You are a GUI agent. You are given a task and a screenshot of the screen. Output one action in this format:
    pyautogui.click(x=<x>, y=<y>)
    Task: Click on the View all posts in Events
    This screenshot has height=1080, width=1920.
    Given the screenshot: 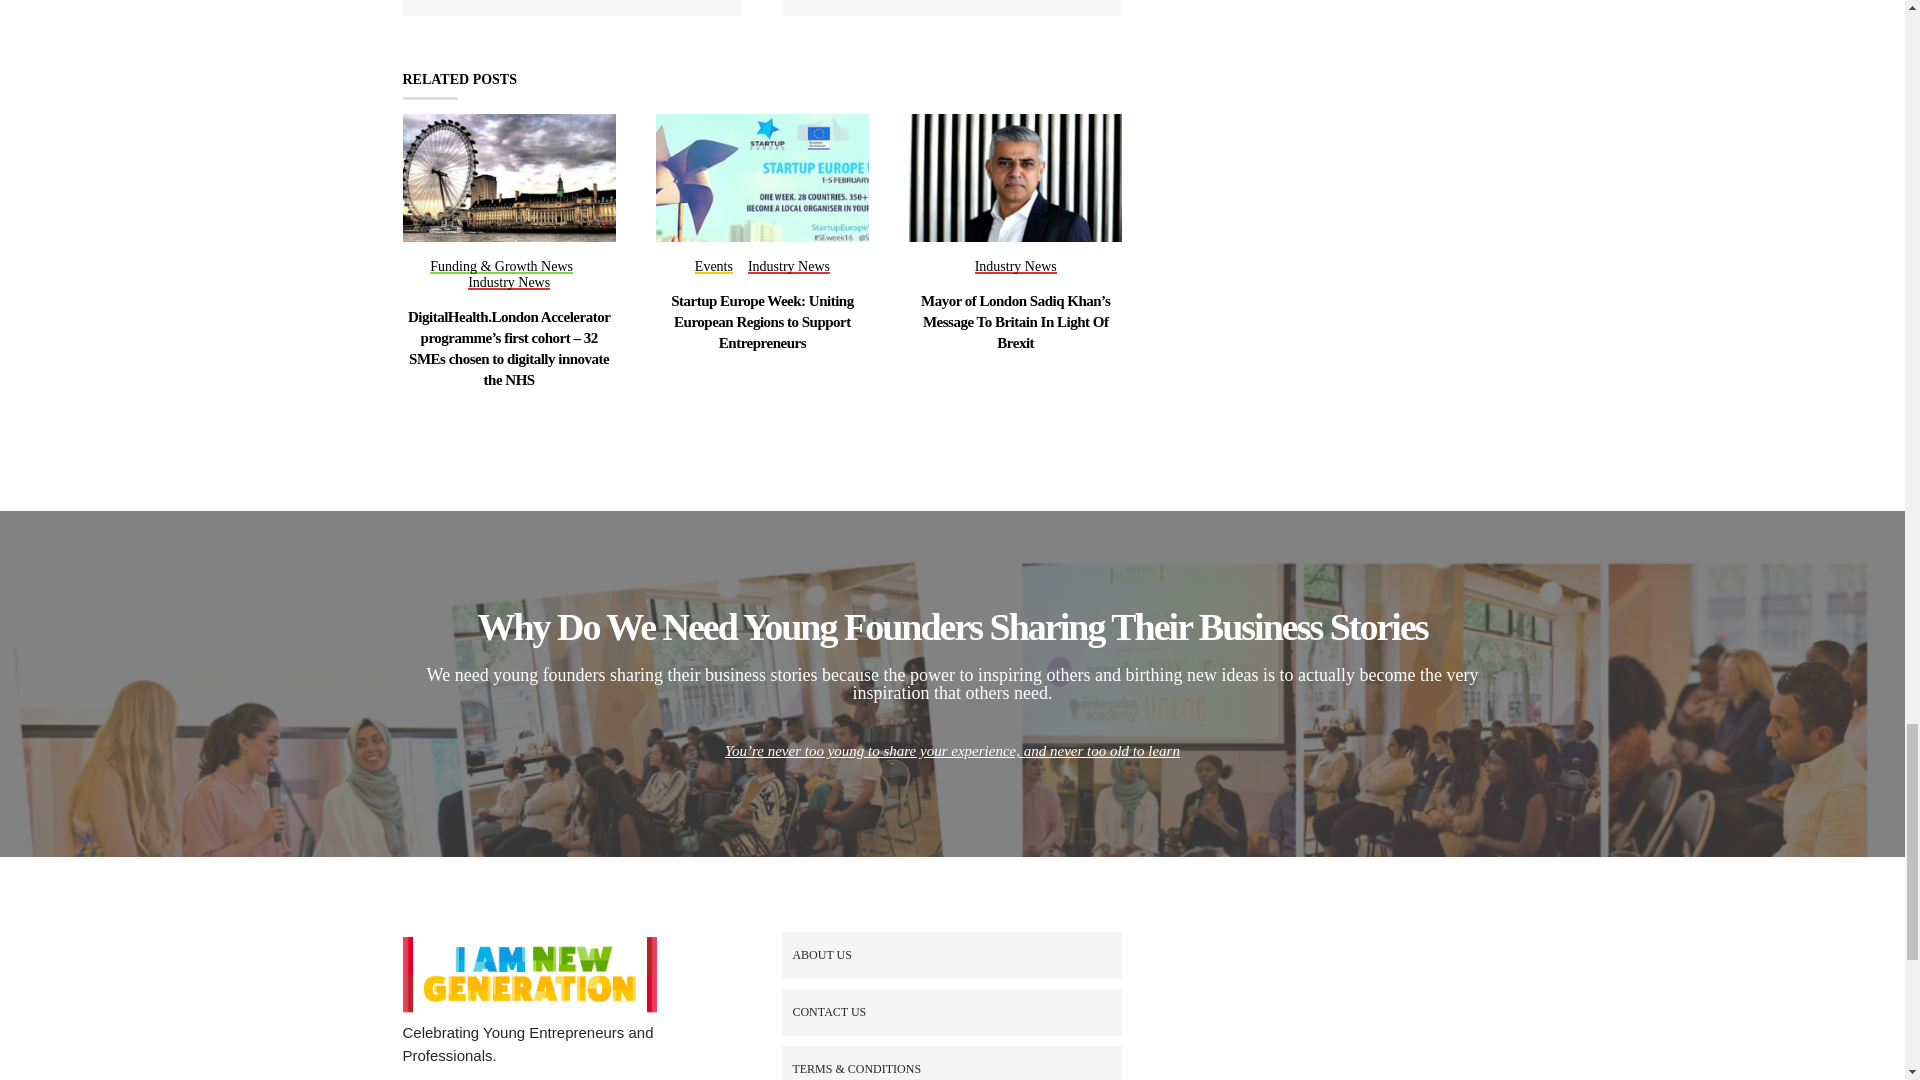 What is the action you would take?
    pyautogui.click(x=714, y=268)
    